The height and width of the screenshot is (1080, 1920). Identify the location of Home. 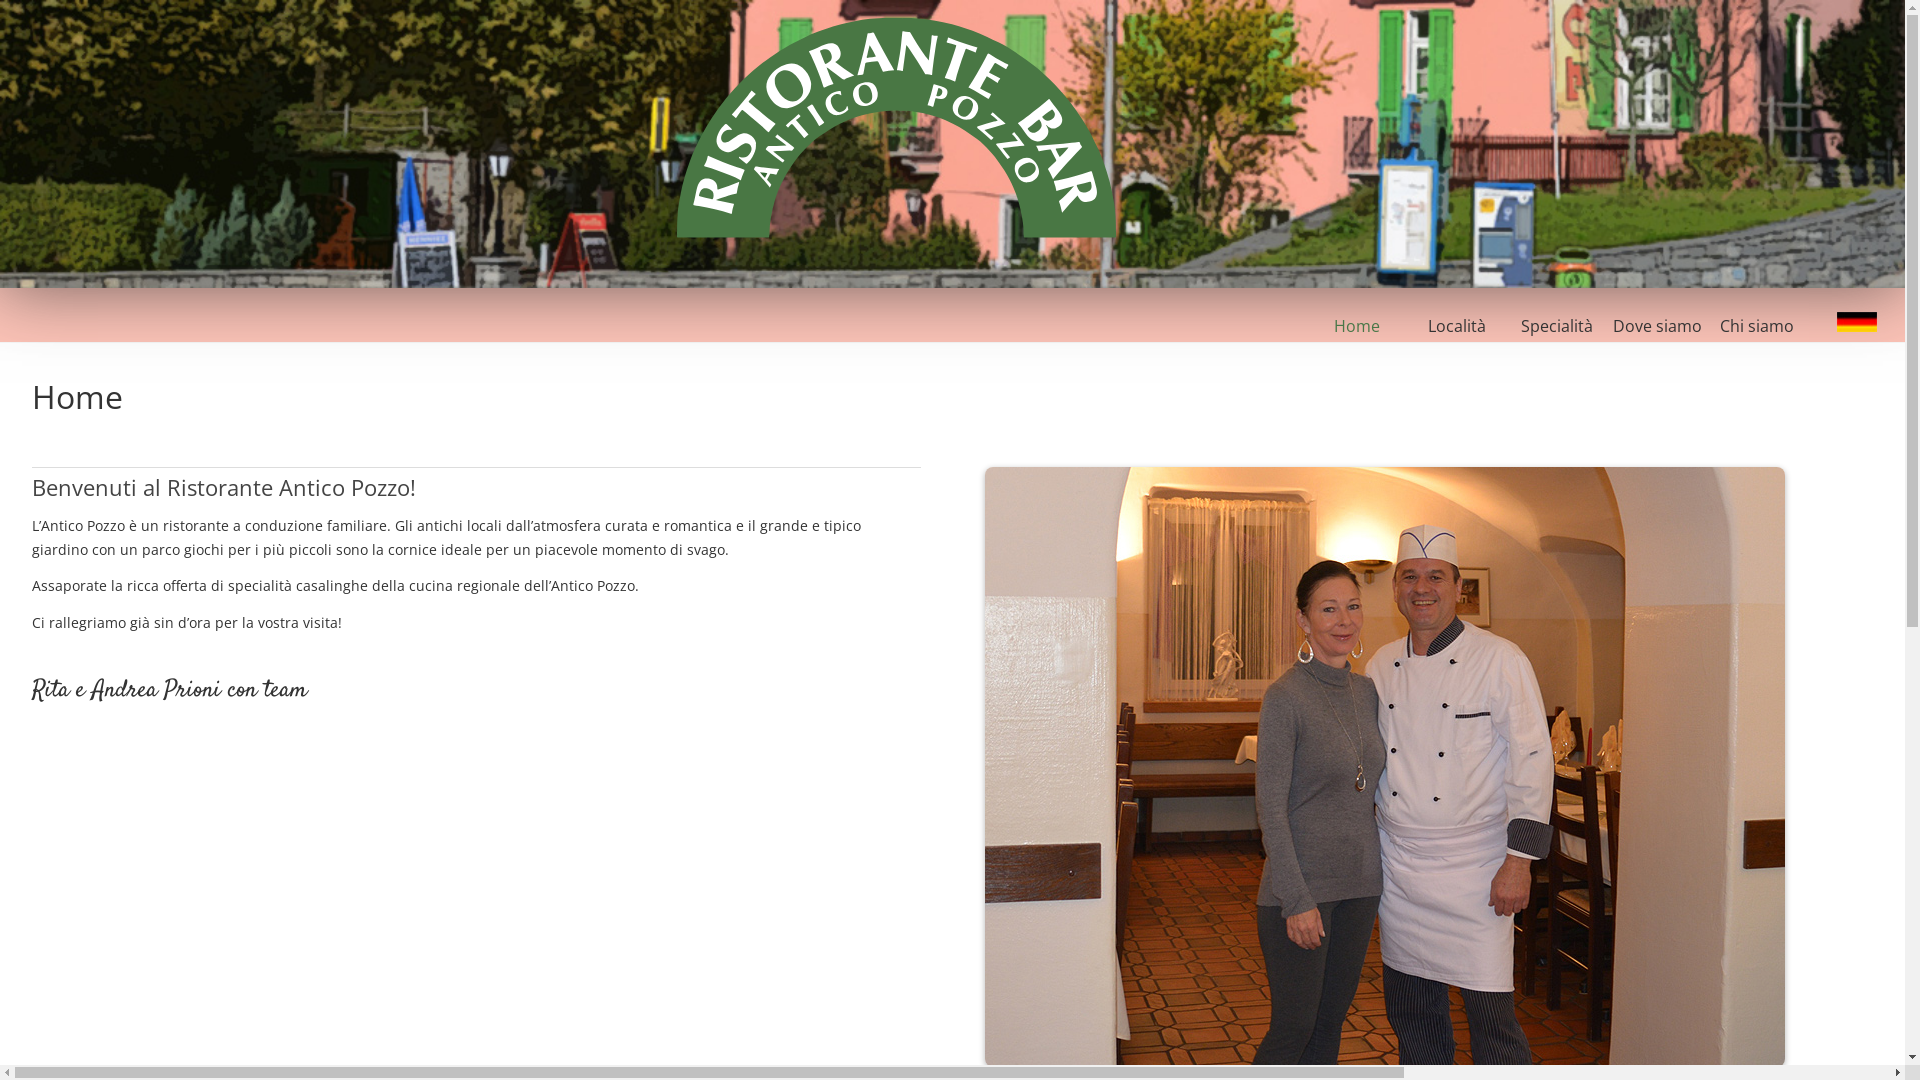
(1357, 326).